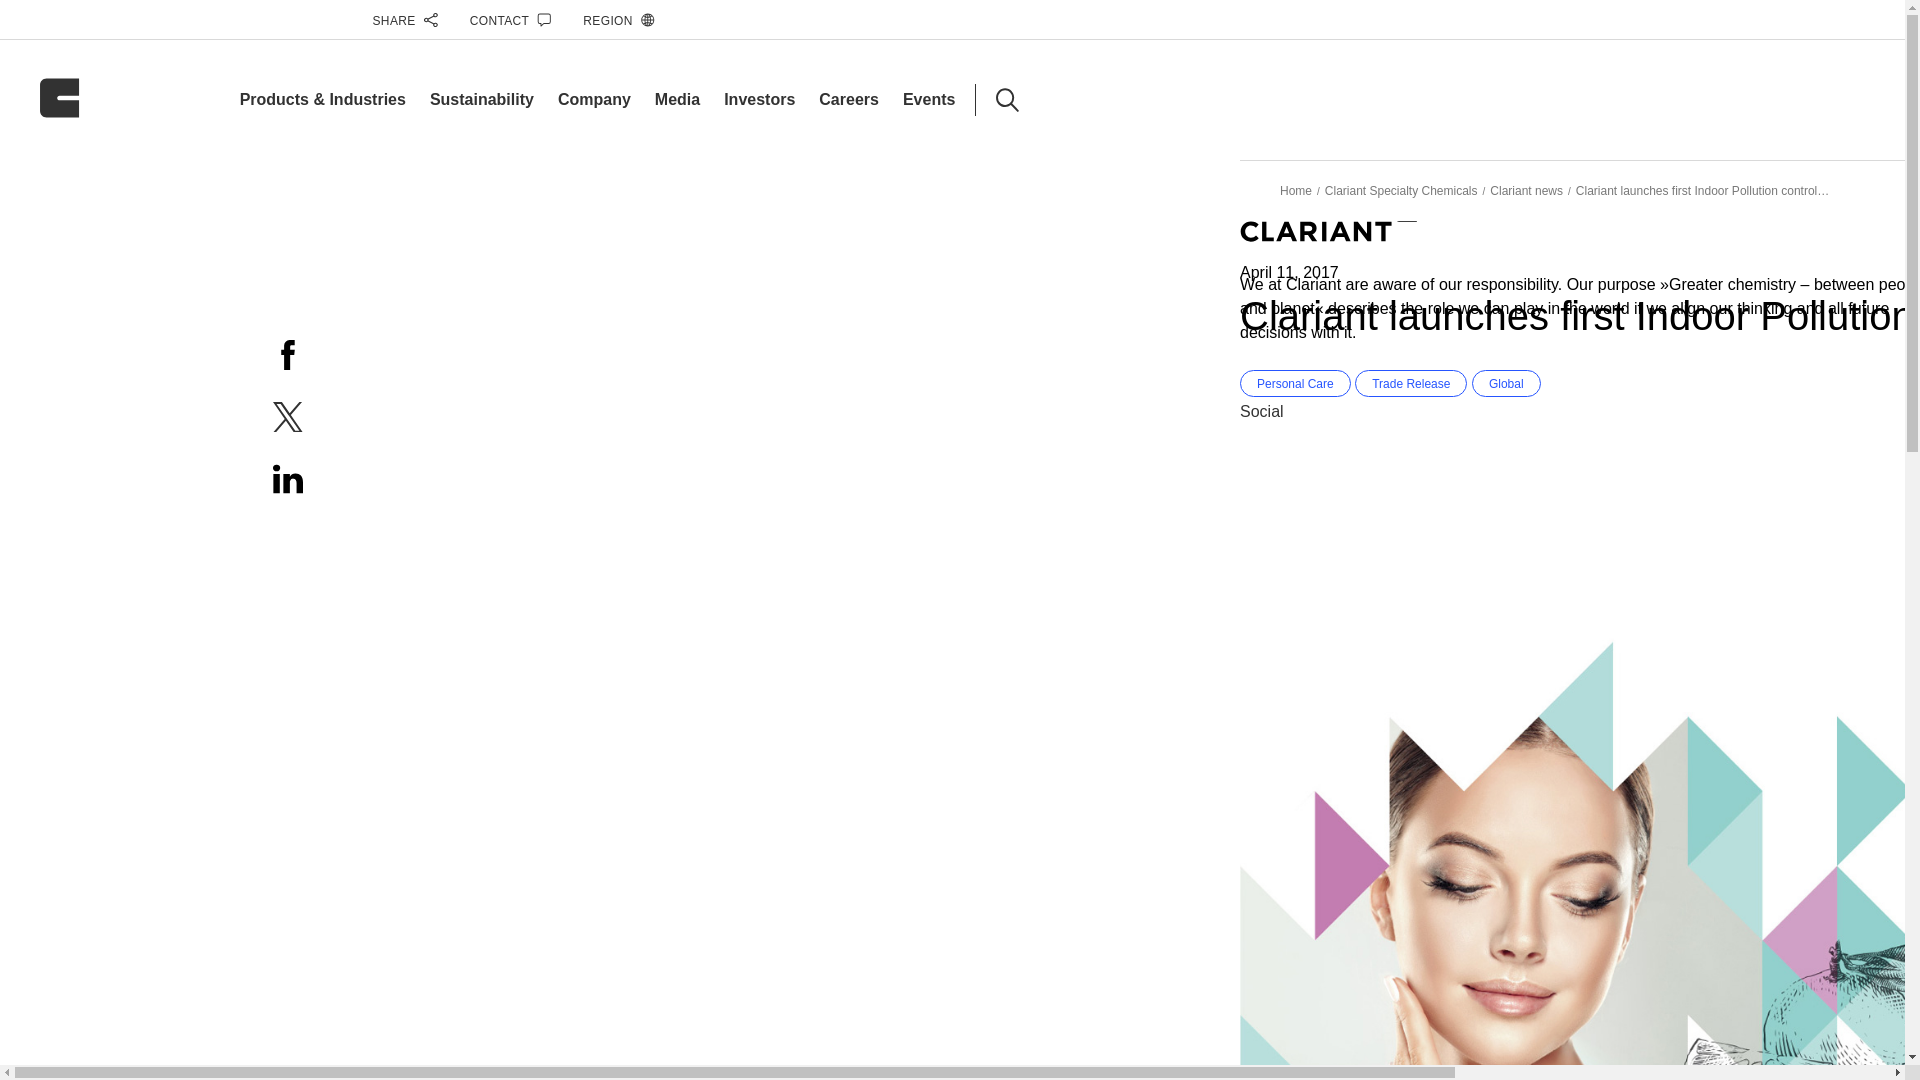 The image size is (1920, 1080). I want to click on REGION, so click(618, 20).